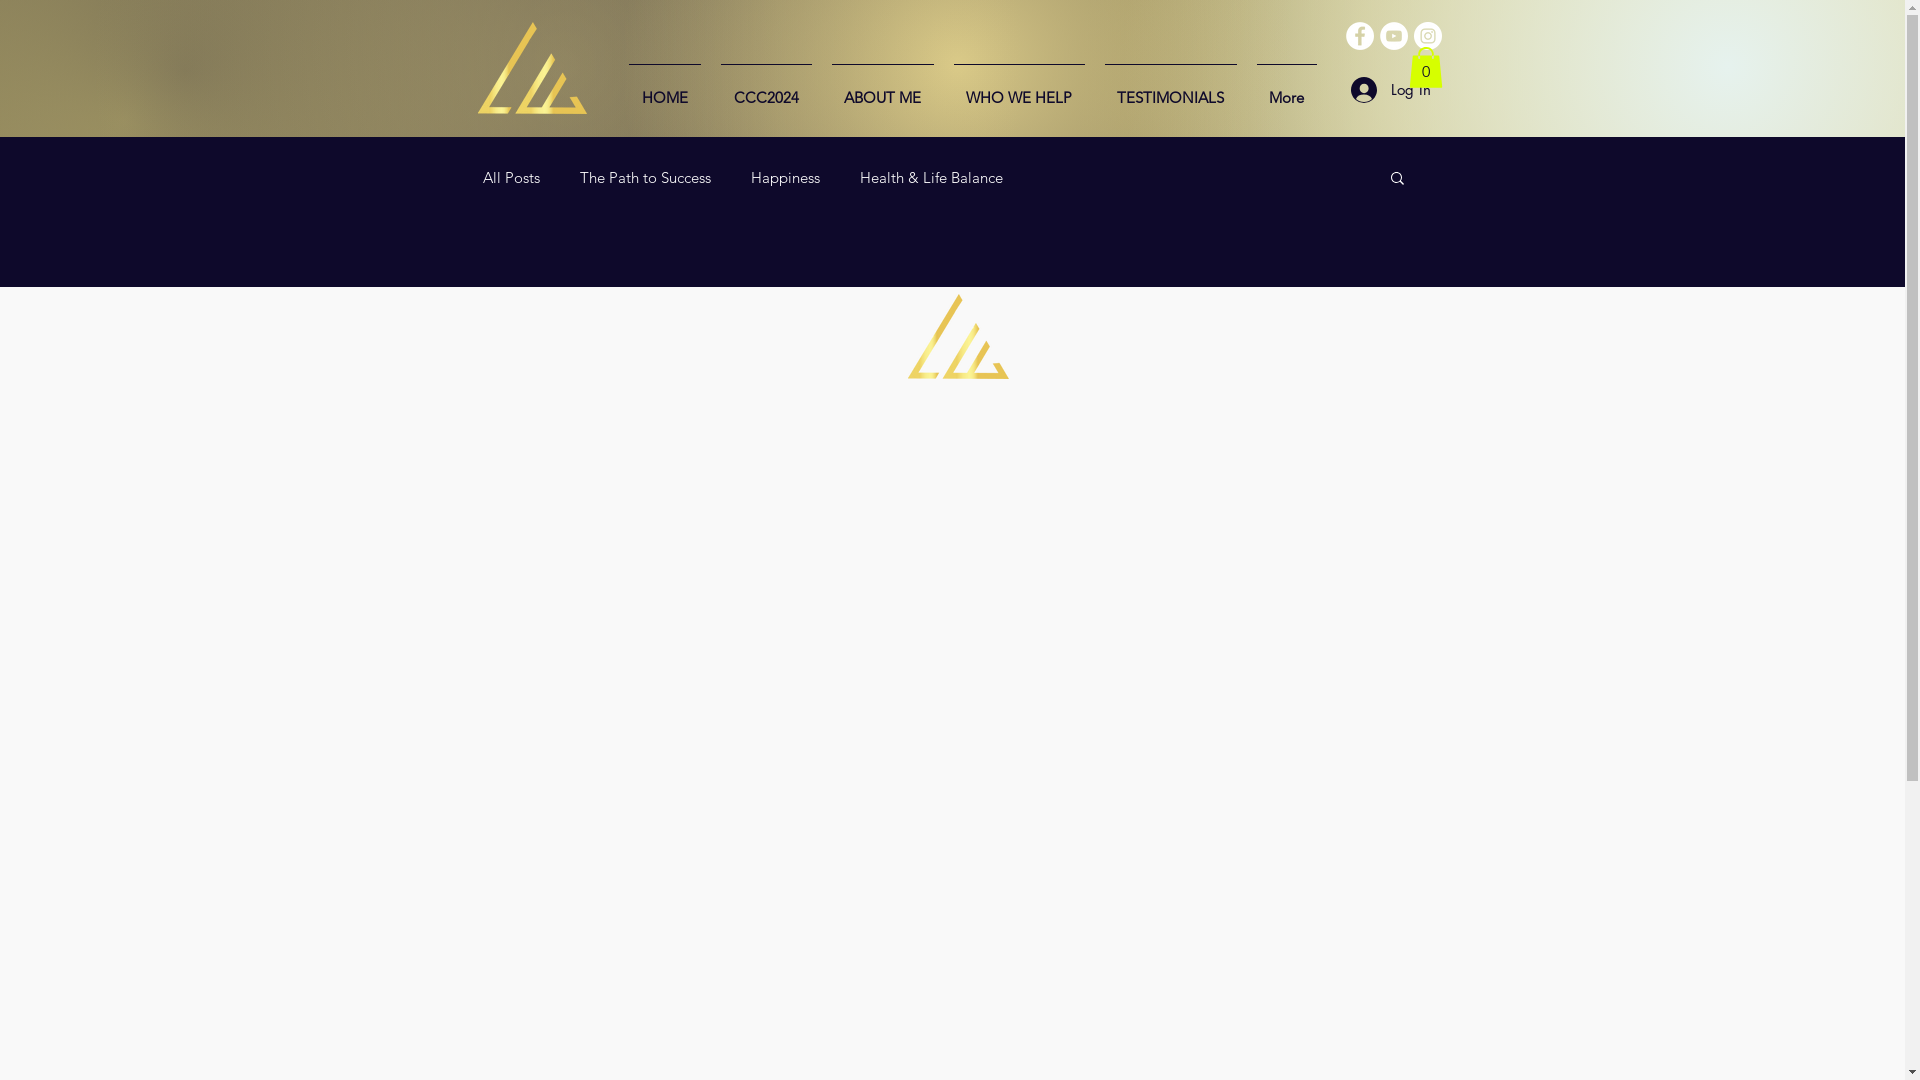 The width and height of the screenshot is (1920, 1080). I want to click on TESTIMONIALS, so click(1170, 89).